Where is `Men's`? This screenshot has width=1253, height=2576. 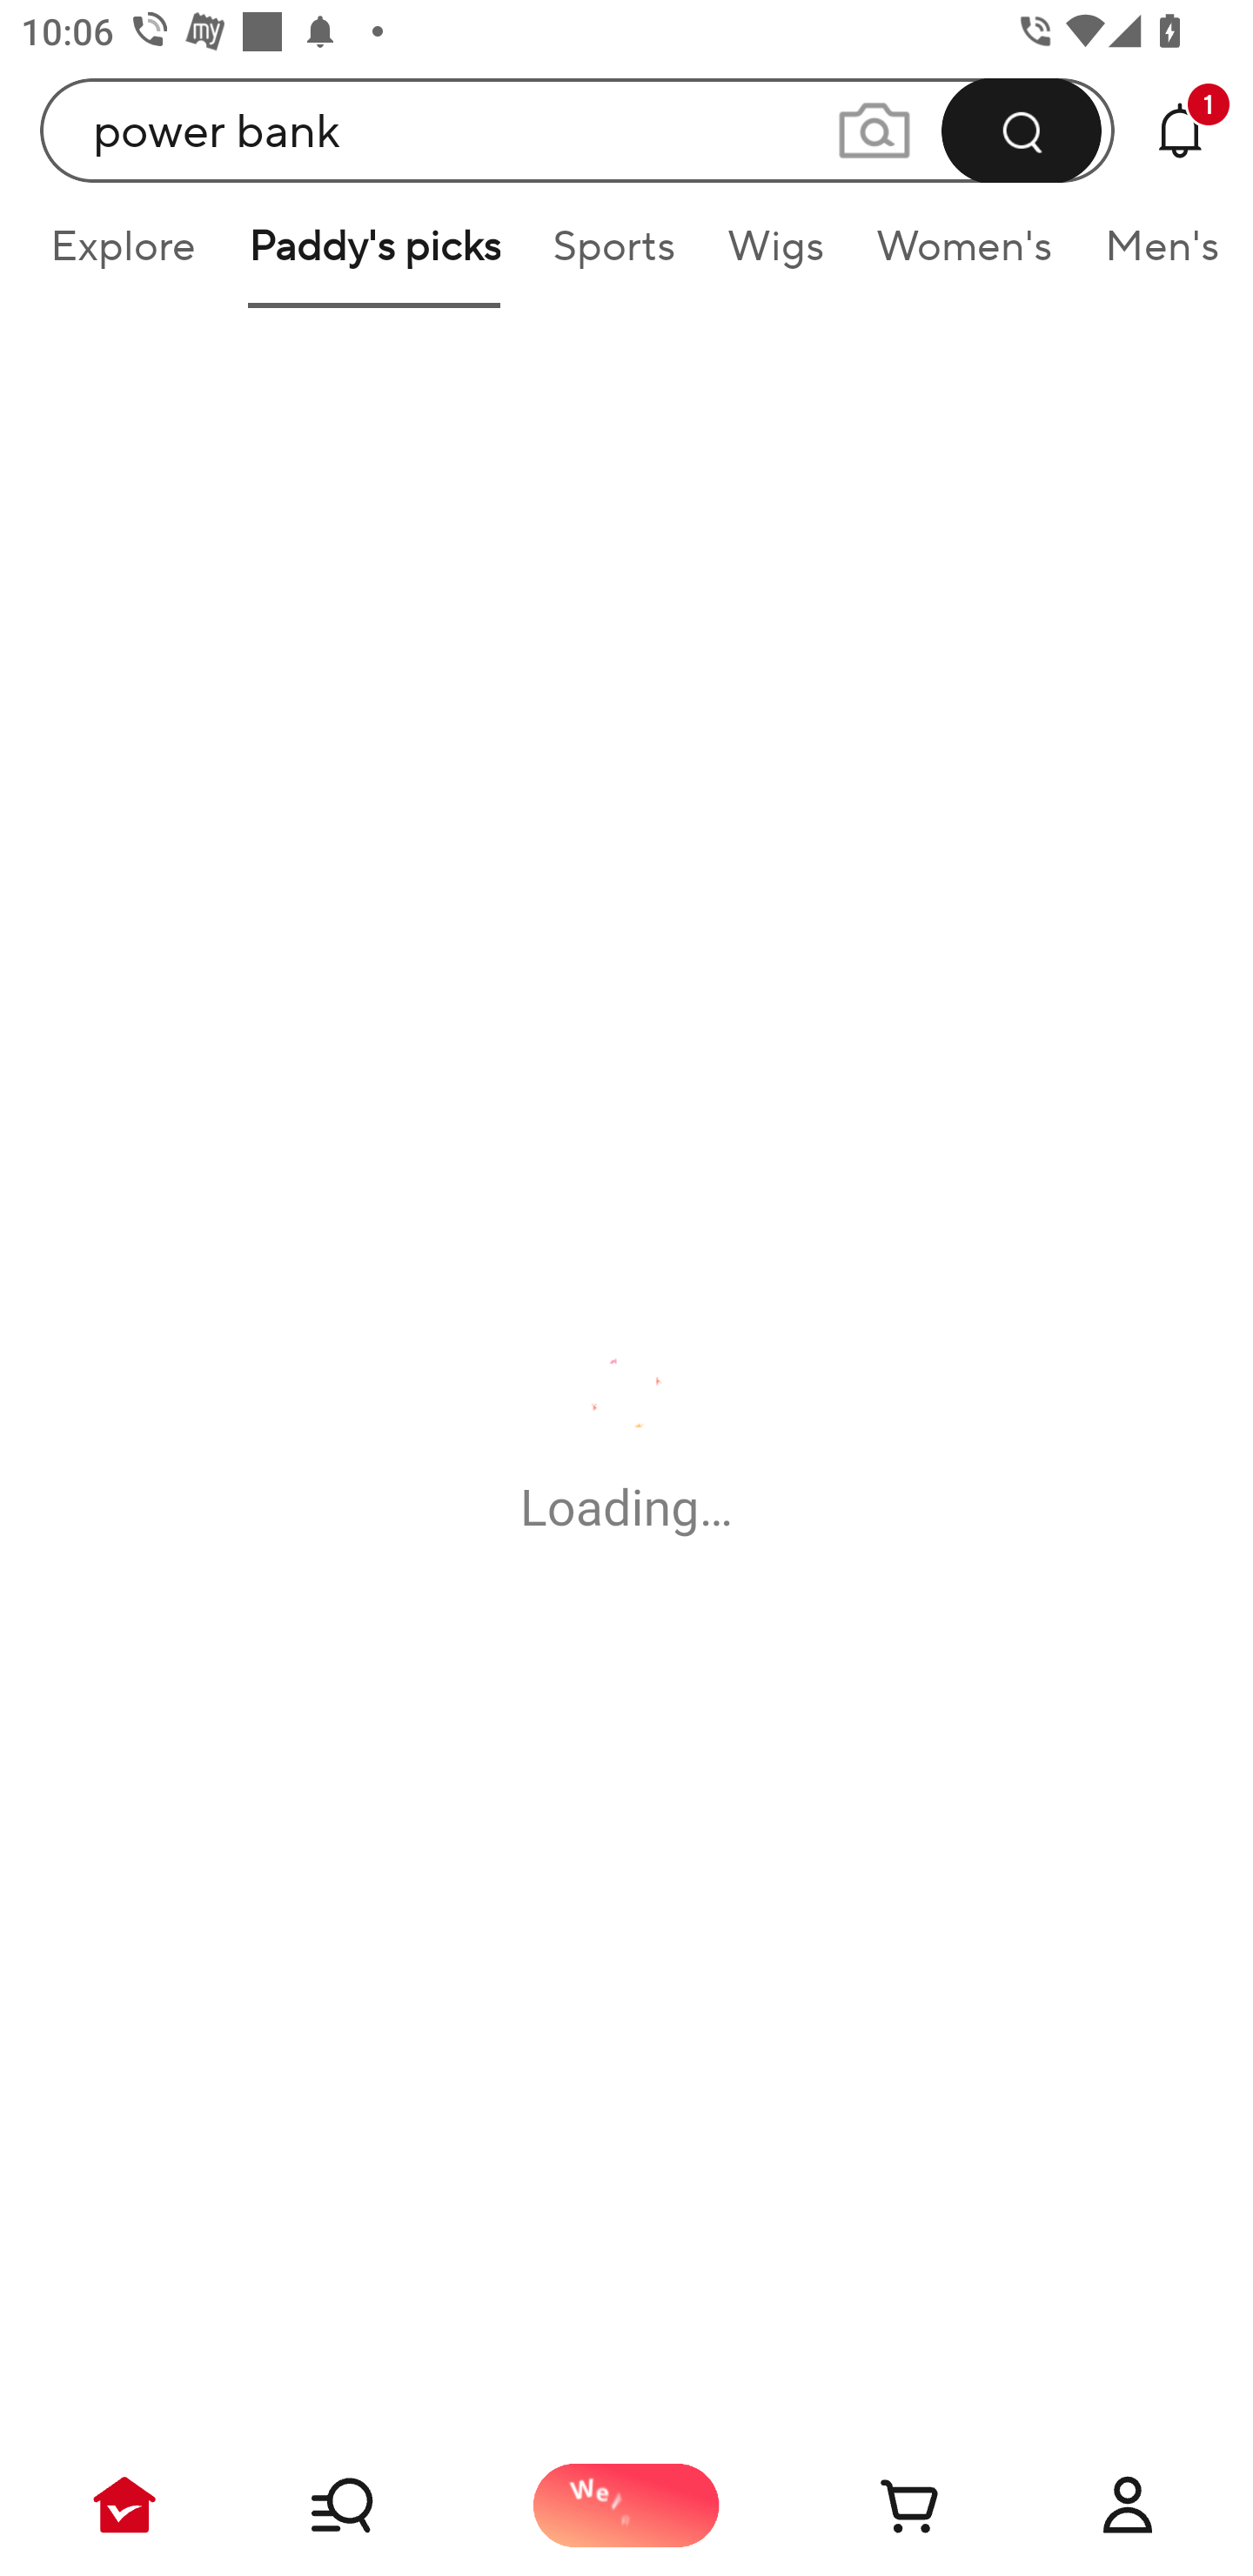 Men's is located at coordinates (1152, 256).